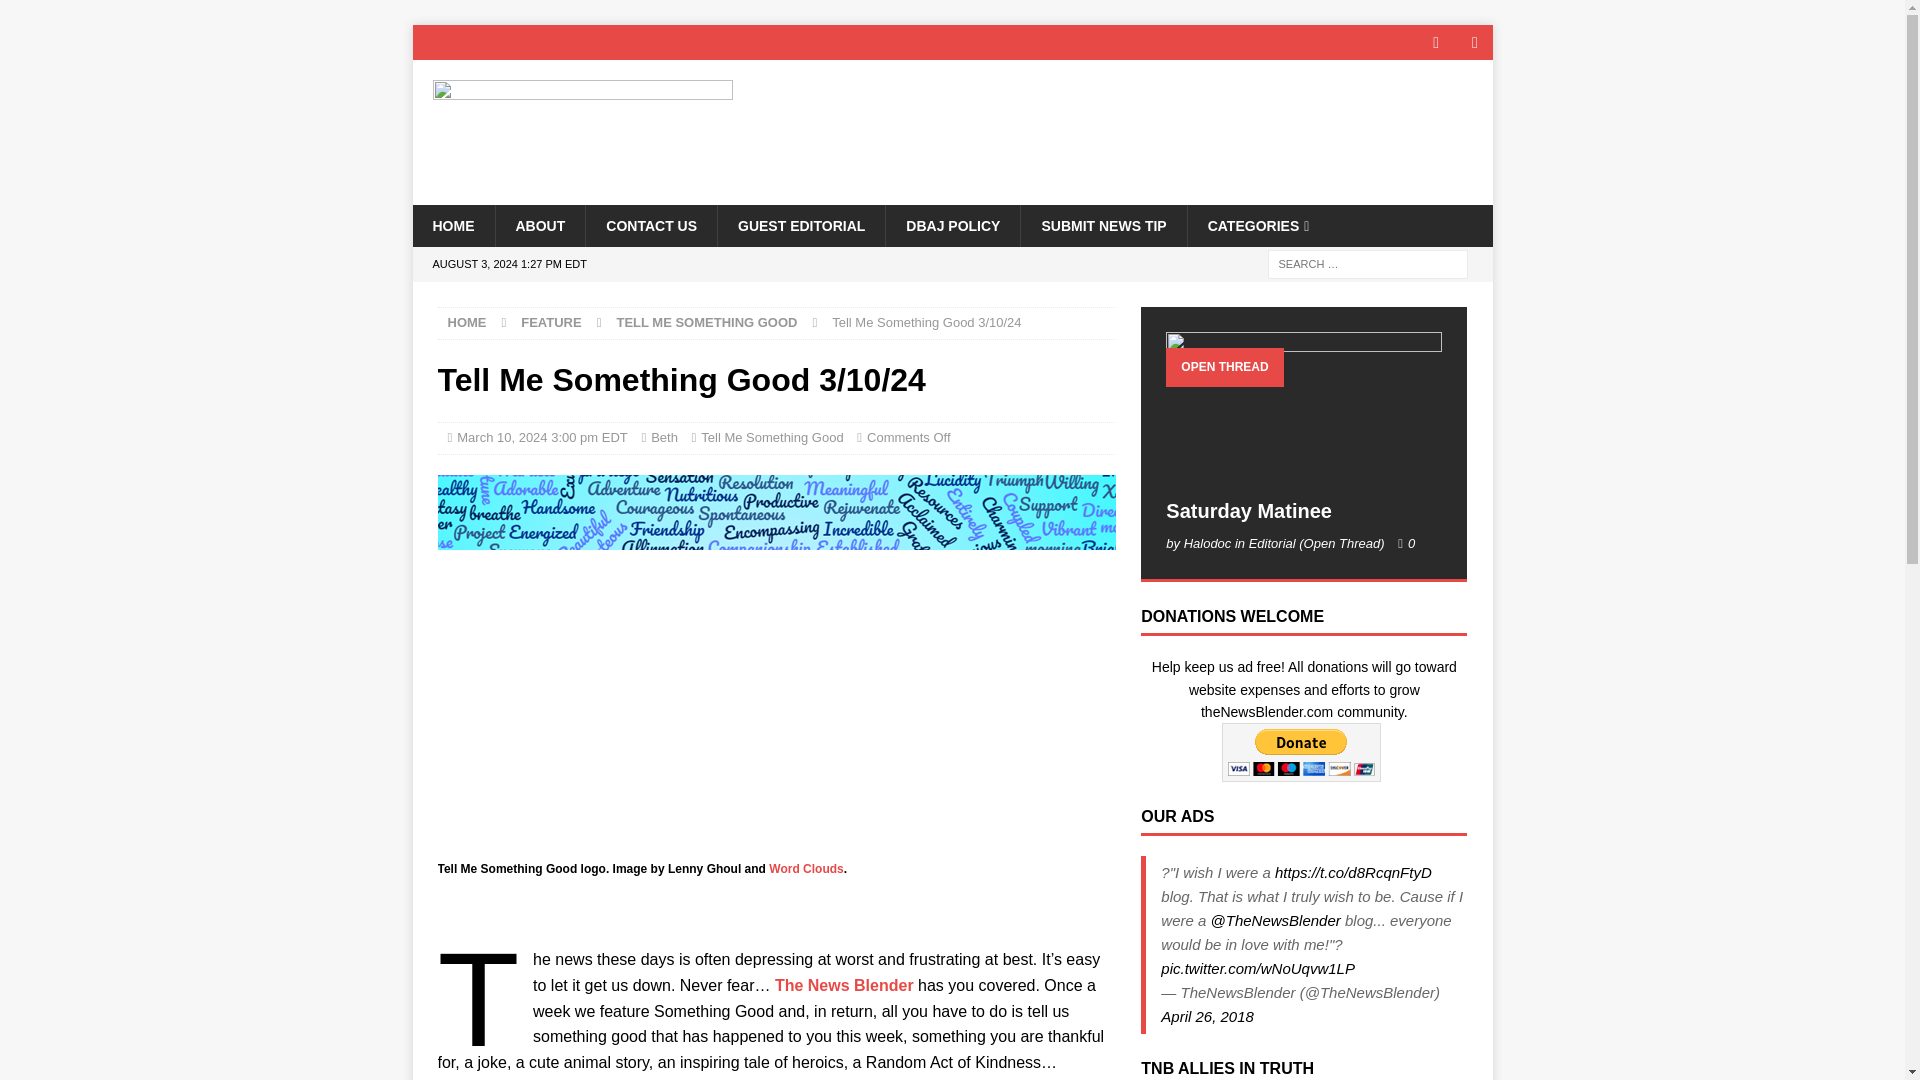 The width and height of the screenshot is (1920, 1080). What do you see at coordinates (800, 226) in the screenshot?
I see `GUEST EDITORIAL` at bounding box center [800, 226].